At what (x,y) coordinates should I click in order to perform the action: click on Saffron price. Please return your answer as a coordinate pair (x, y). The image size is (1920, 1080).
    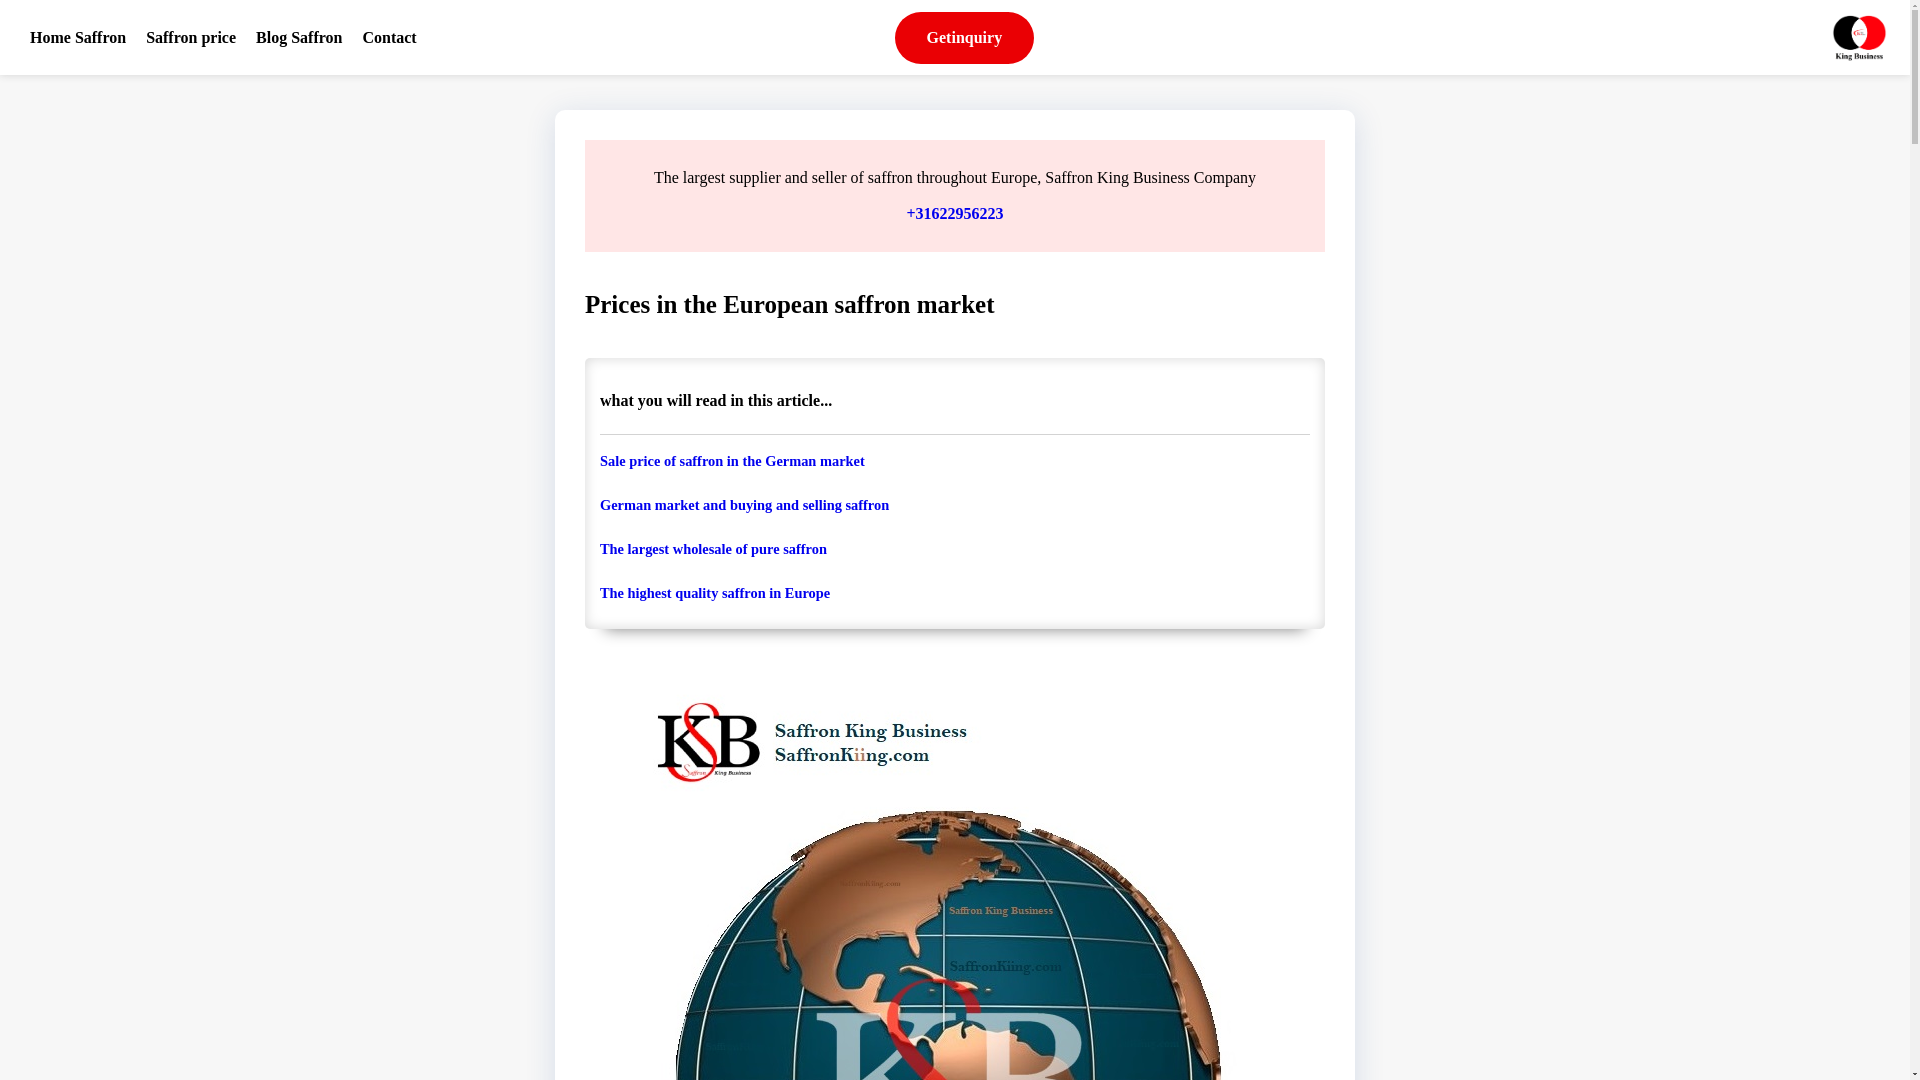
    Looking at the image, I should click on (190, 36).